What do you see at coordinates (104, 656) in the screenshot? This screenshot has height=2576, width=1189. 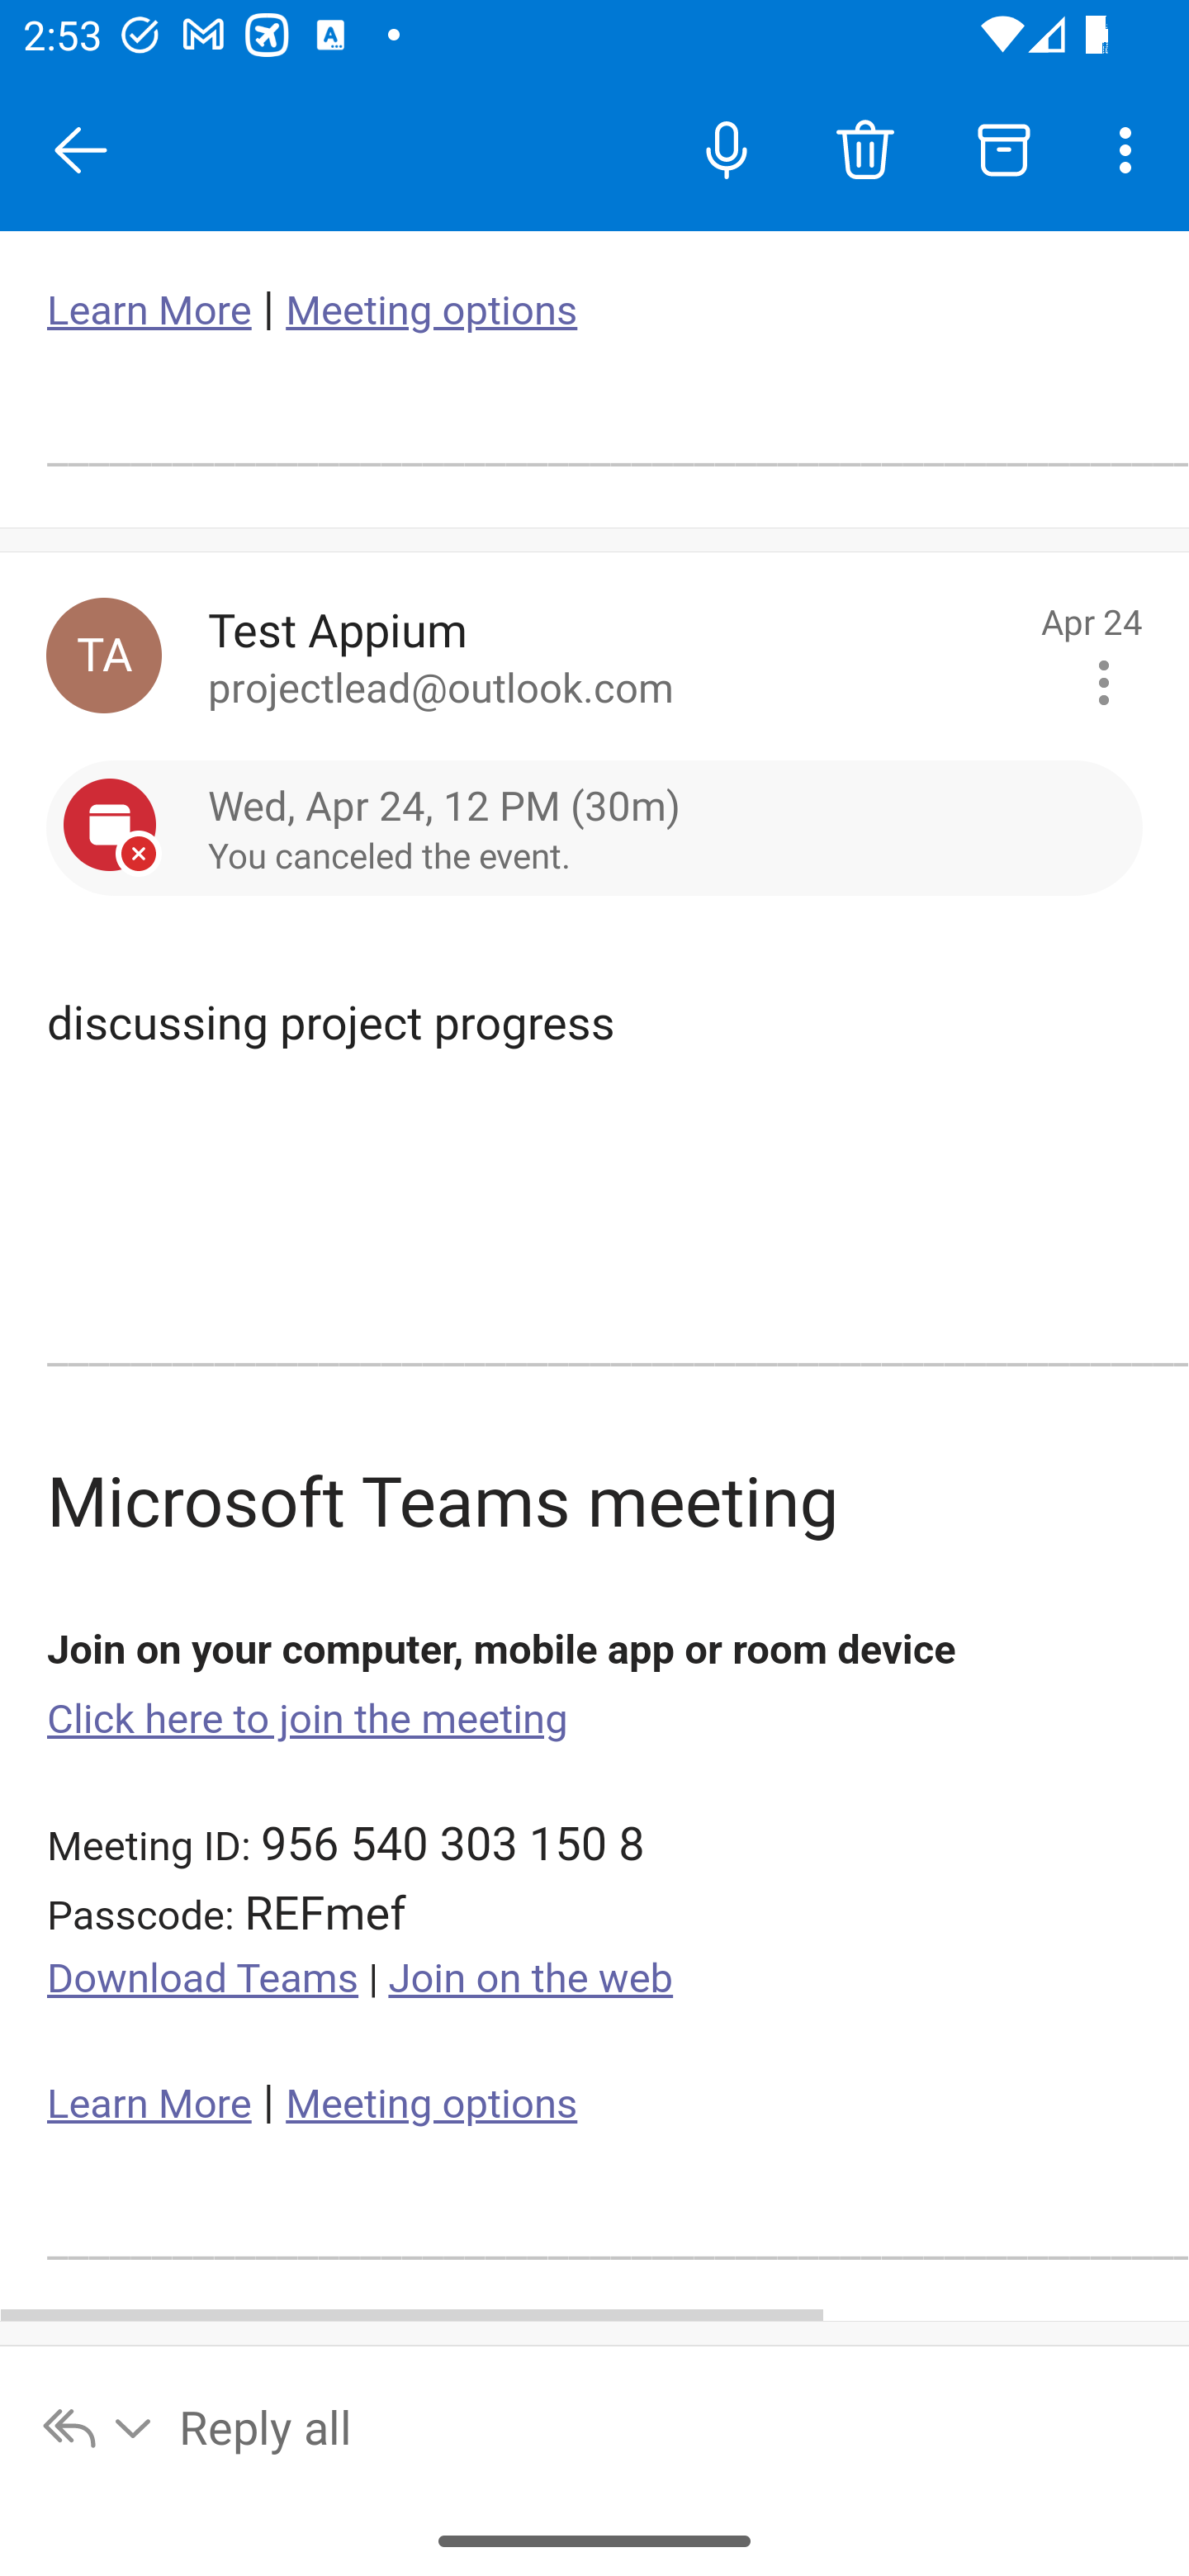 I see `Test Appium, testappium002@outlook.com` at bounding box center [104, 656].